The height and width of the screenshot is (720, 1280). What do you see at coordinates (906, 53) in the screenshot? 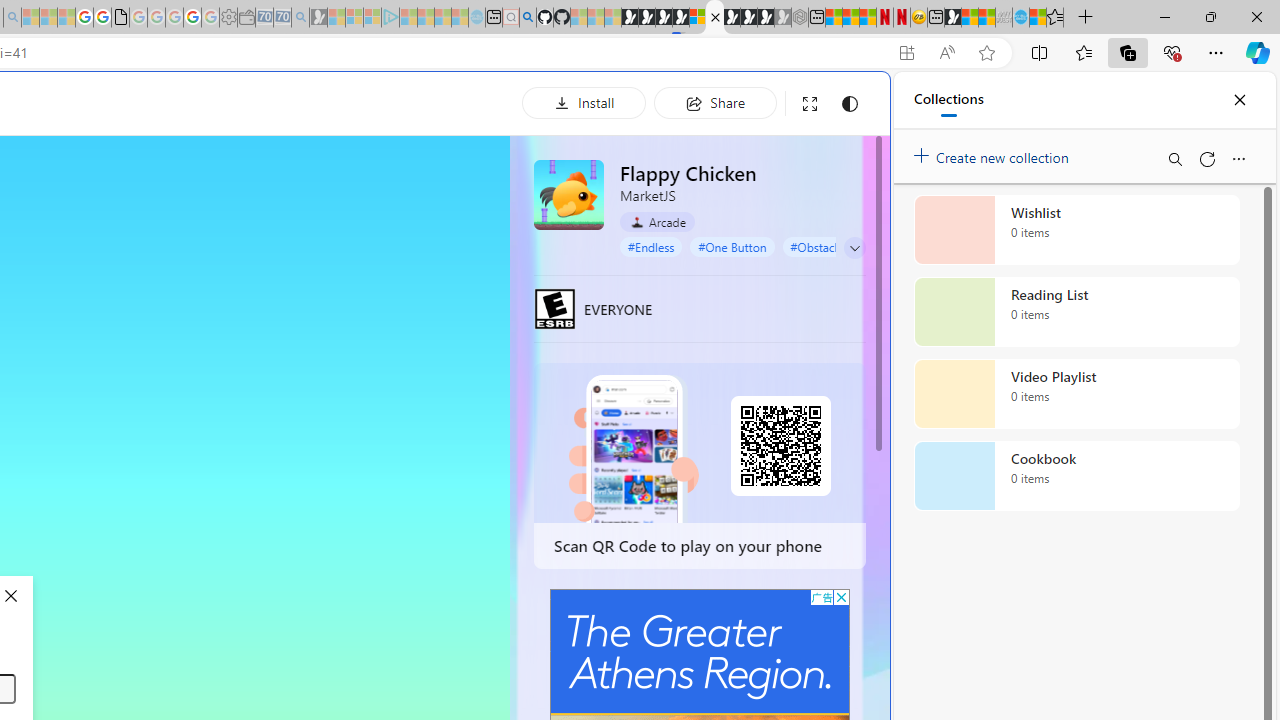
I see `App available. Install Flappy Chicken` at bounding box center [906, 53].